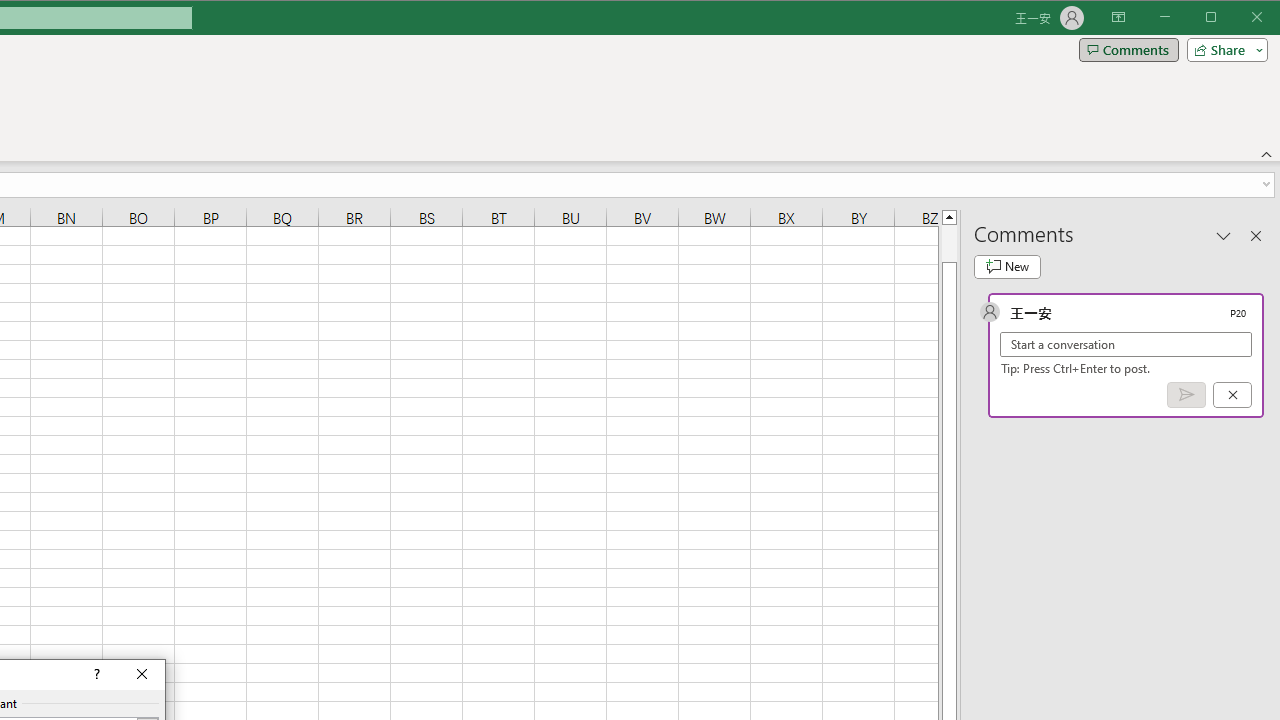  I want to click on Task Pane Options, so click(1224, 235).